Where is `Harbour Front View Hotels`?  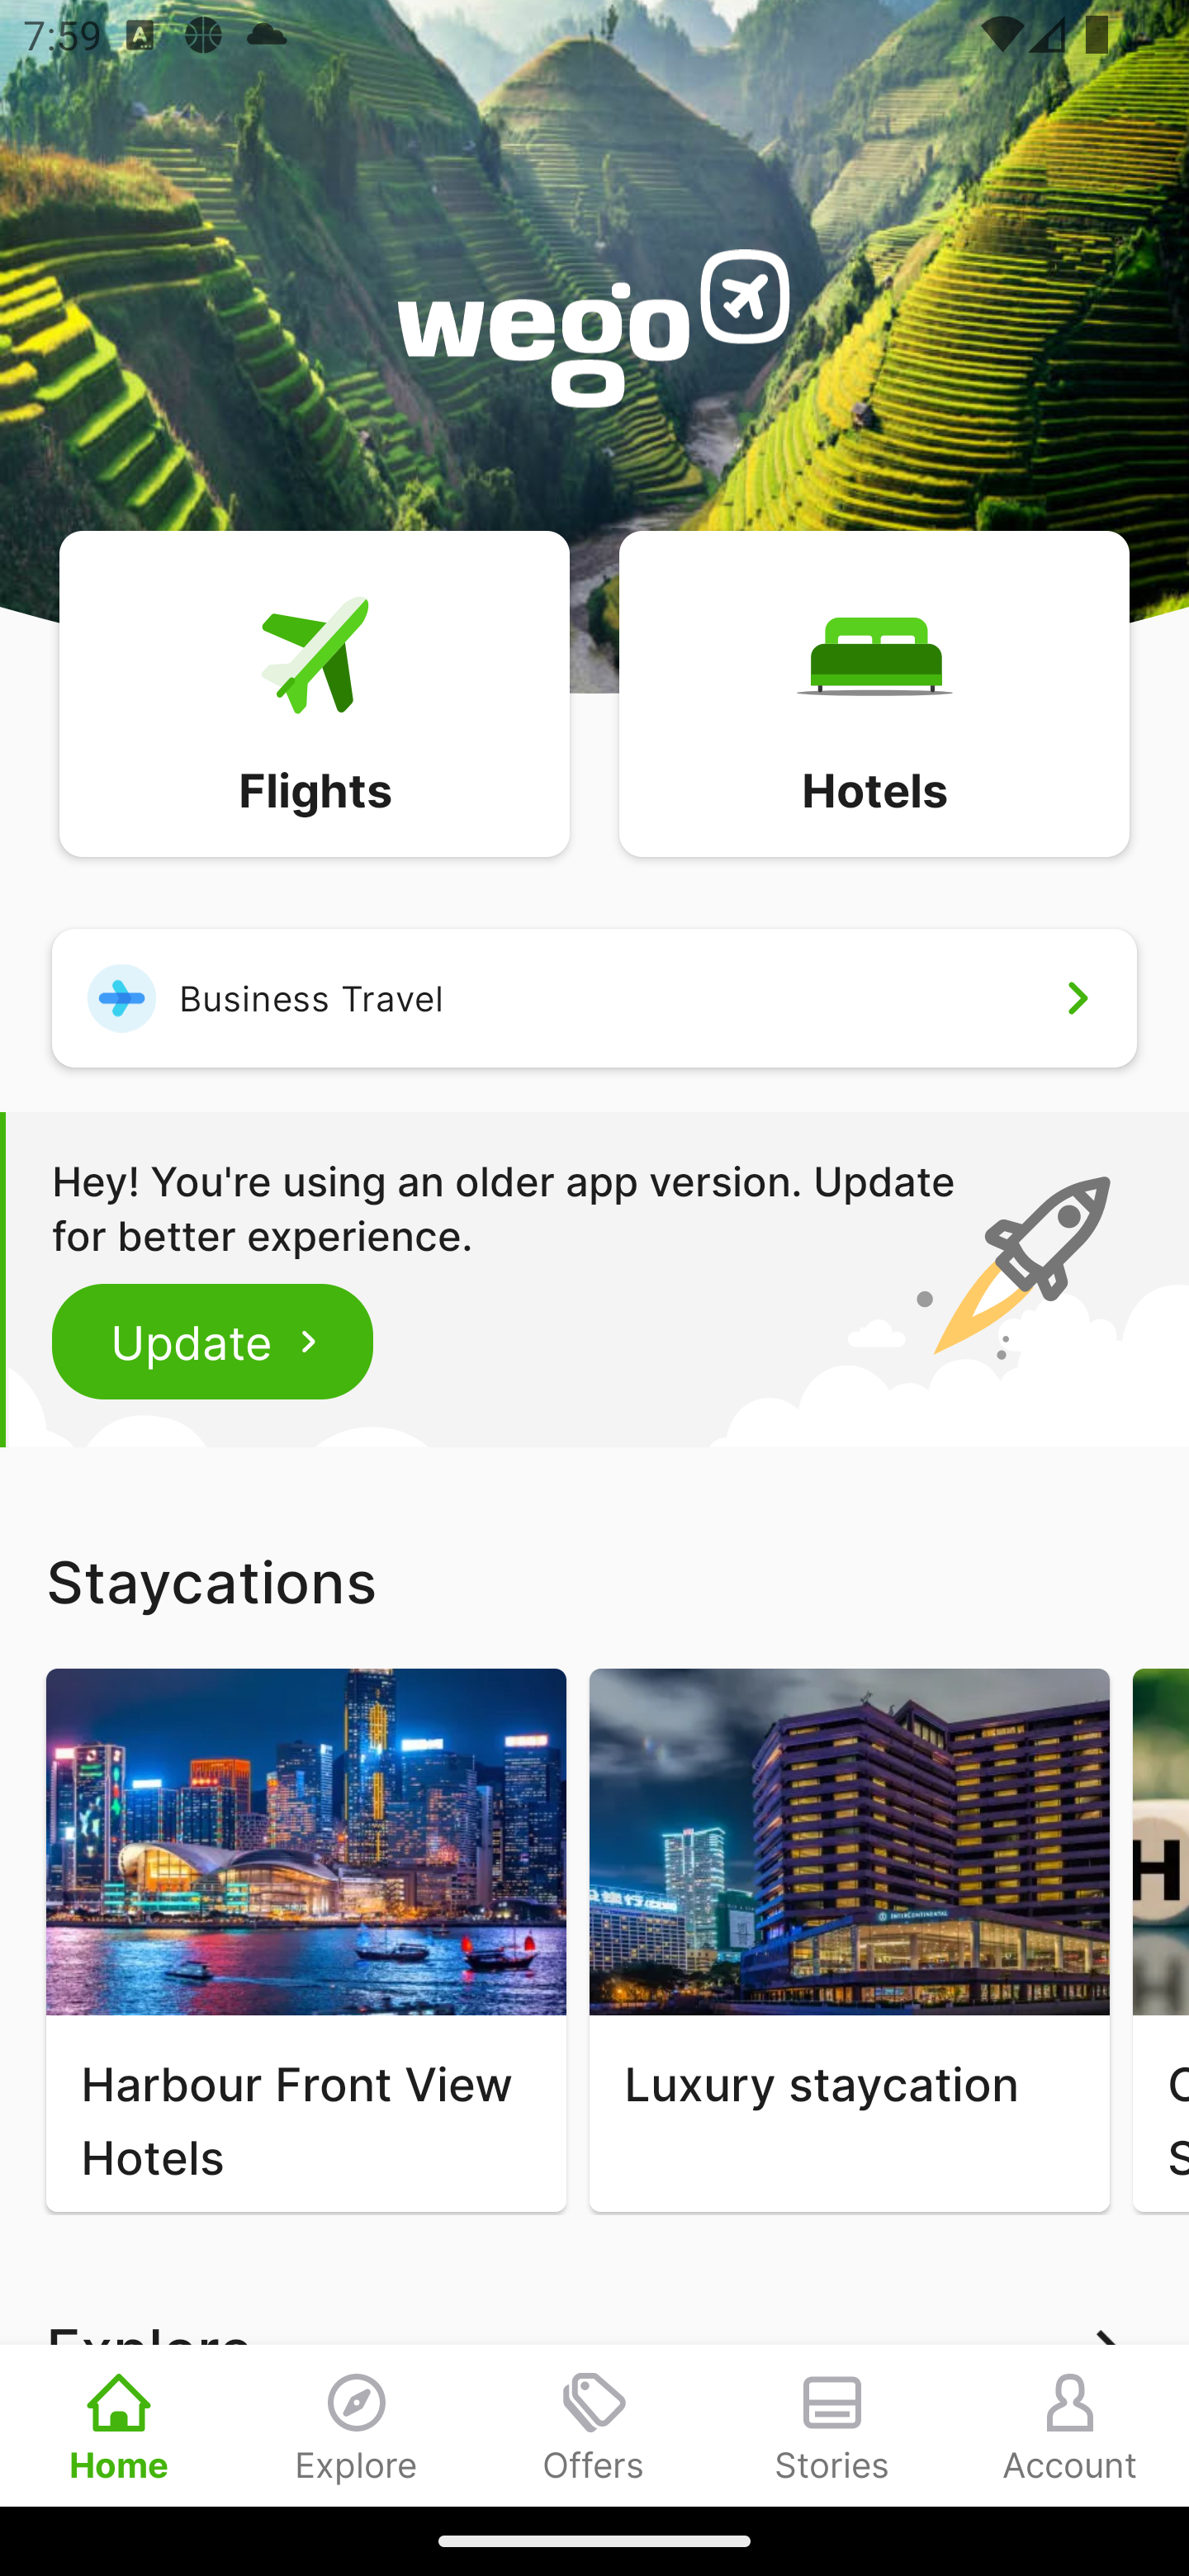
Harbour Front View Hotels is located at coordinates (306, 1940).